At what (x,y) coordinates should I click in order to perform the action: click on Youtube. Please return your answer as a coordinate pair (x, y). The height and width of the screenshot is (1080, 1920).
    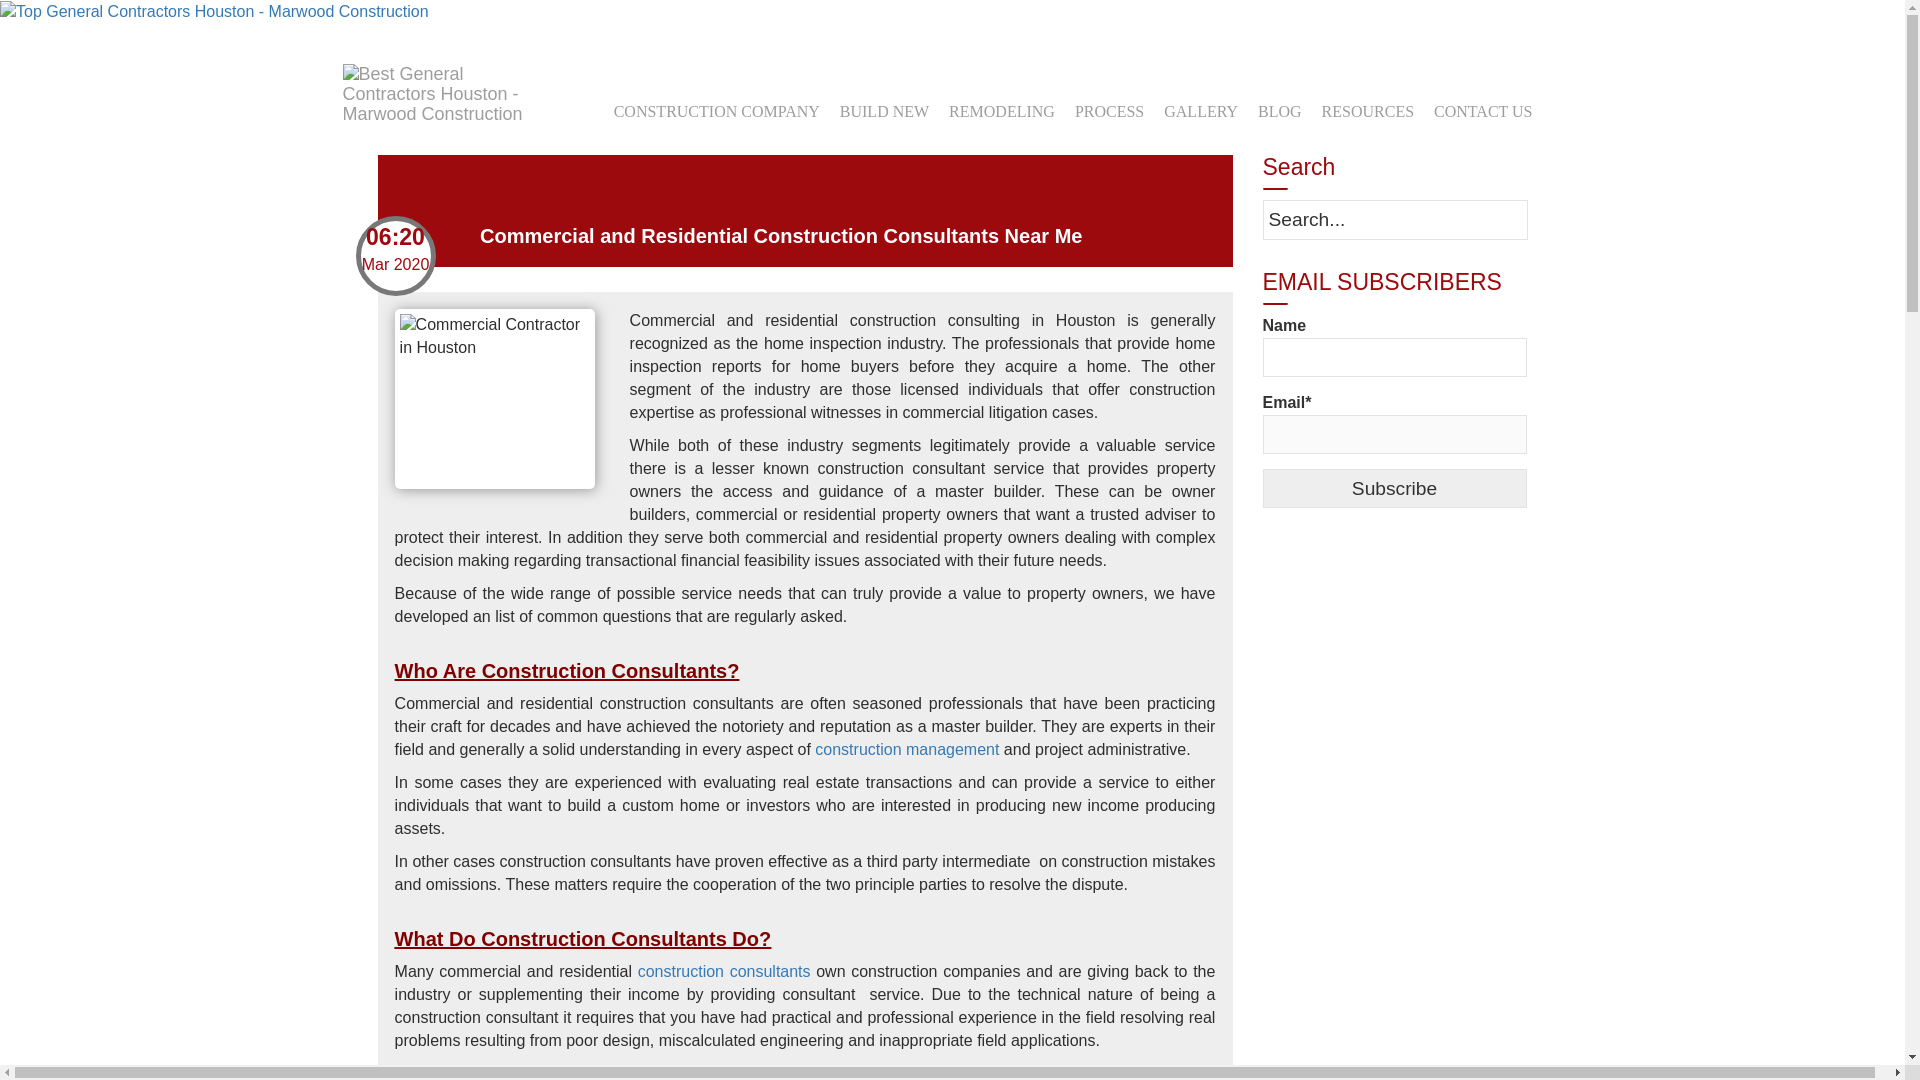
    Looking at the image, I should click on (586, 26).